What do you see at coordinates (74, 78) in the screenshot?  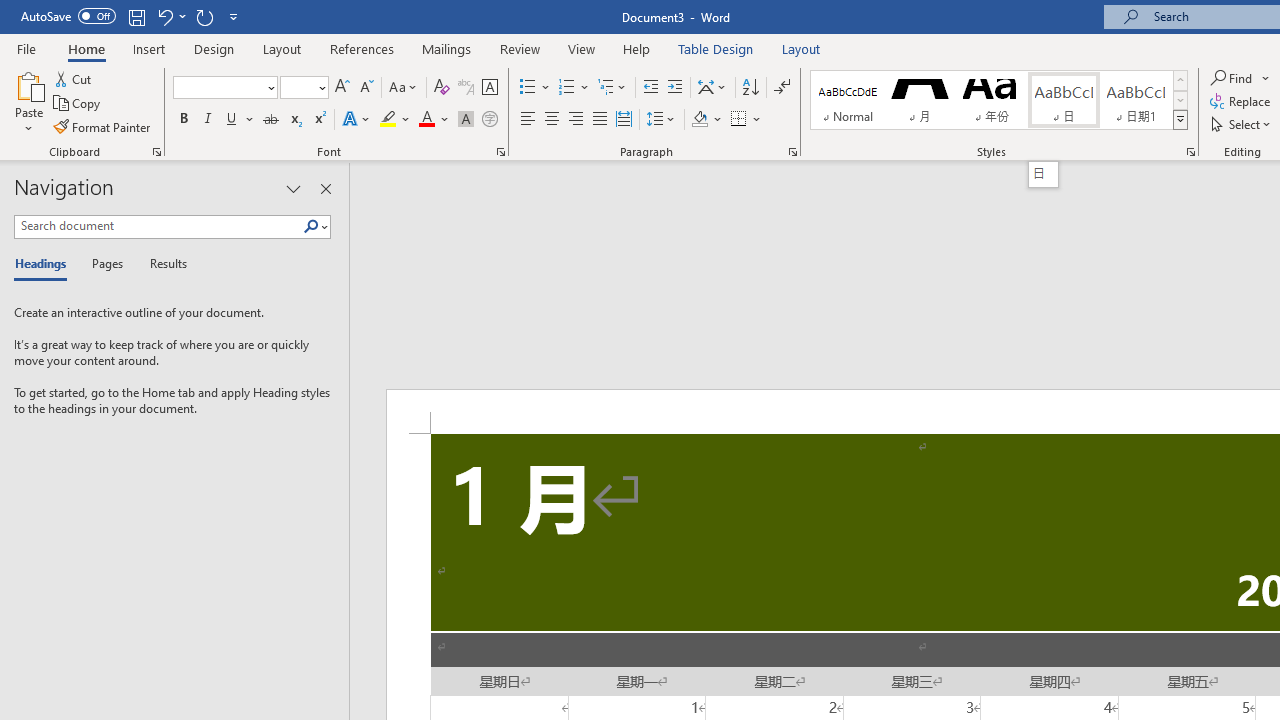 I see `Cut` at bounding box center [74, 78].